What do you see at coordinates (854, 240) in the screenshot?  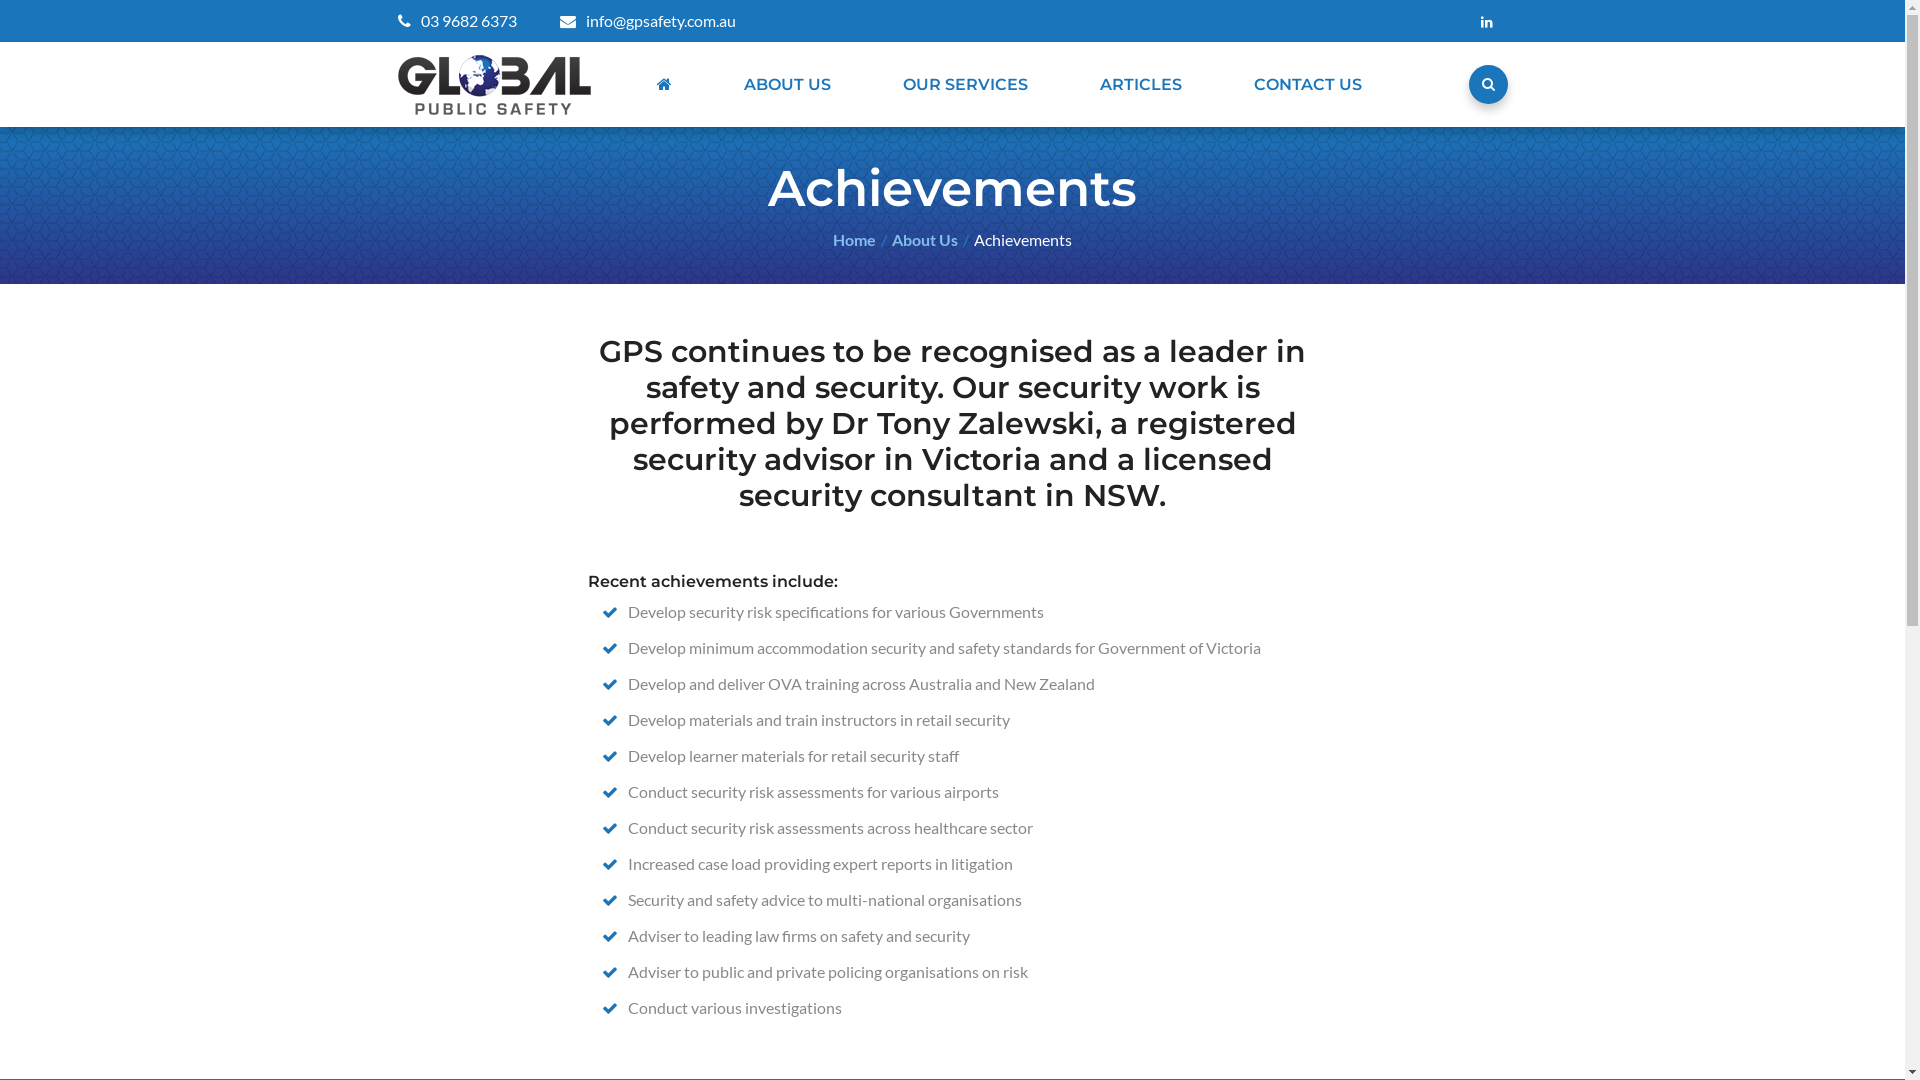 I see `Home` at bounding box center [854, 240].